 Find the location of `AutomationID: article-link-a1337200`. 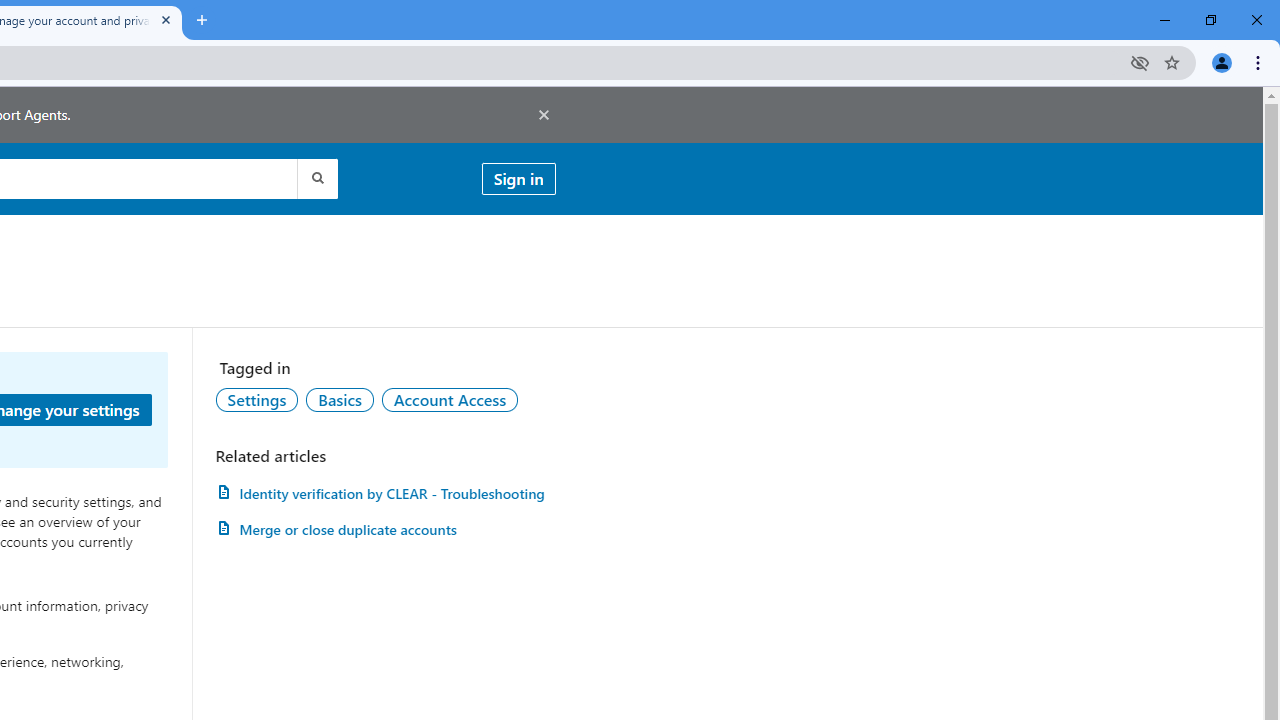

AutomationID: article-link-a1337200 is located at coordinates (385, 530).